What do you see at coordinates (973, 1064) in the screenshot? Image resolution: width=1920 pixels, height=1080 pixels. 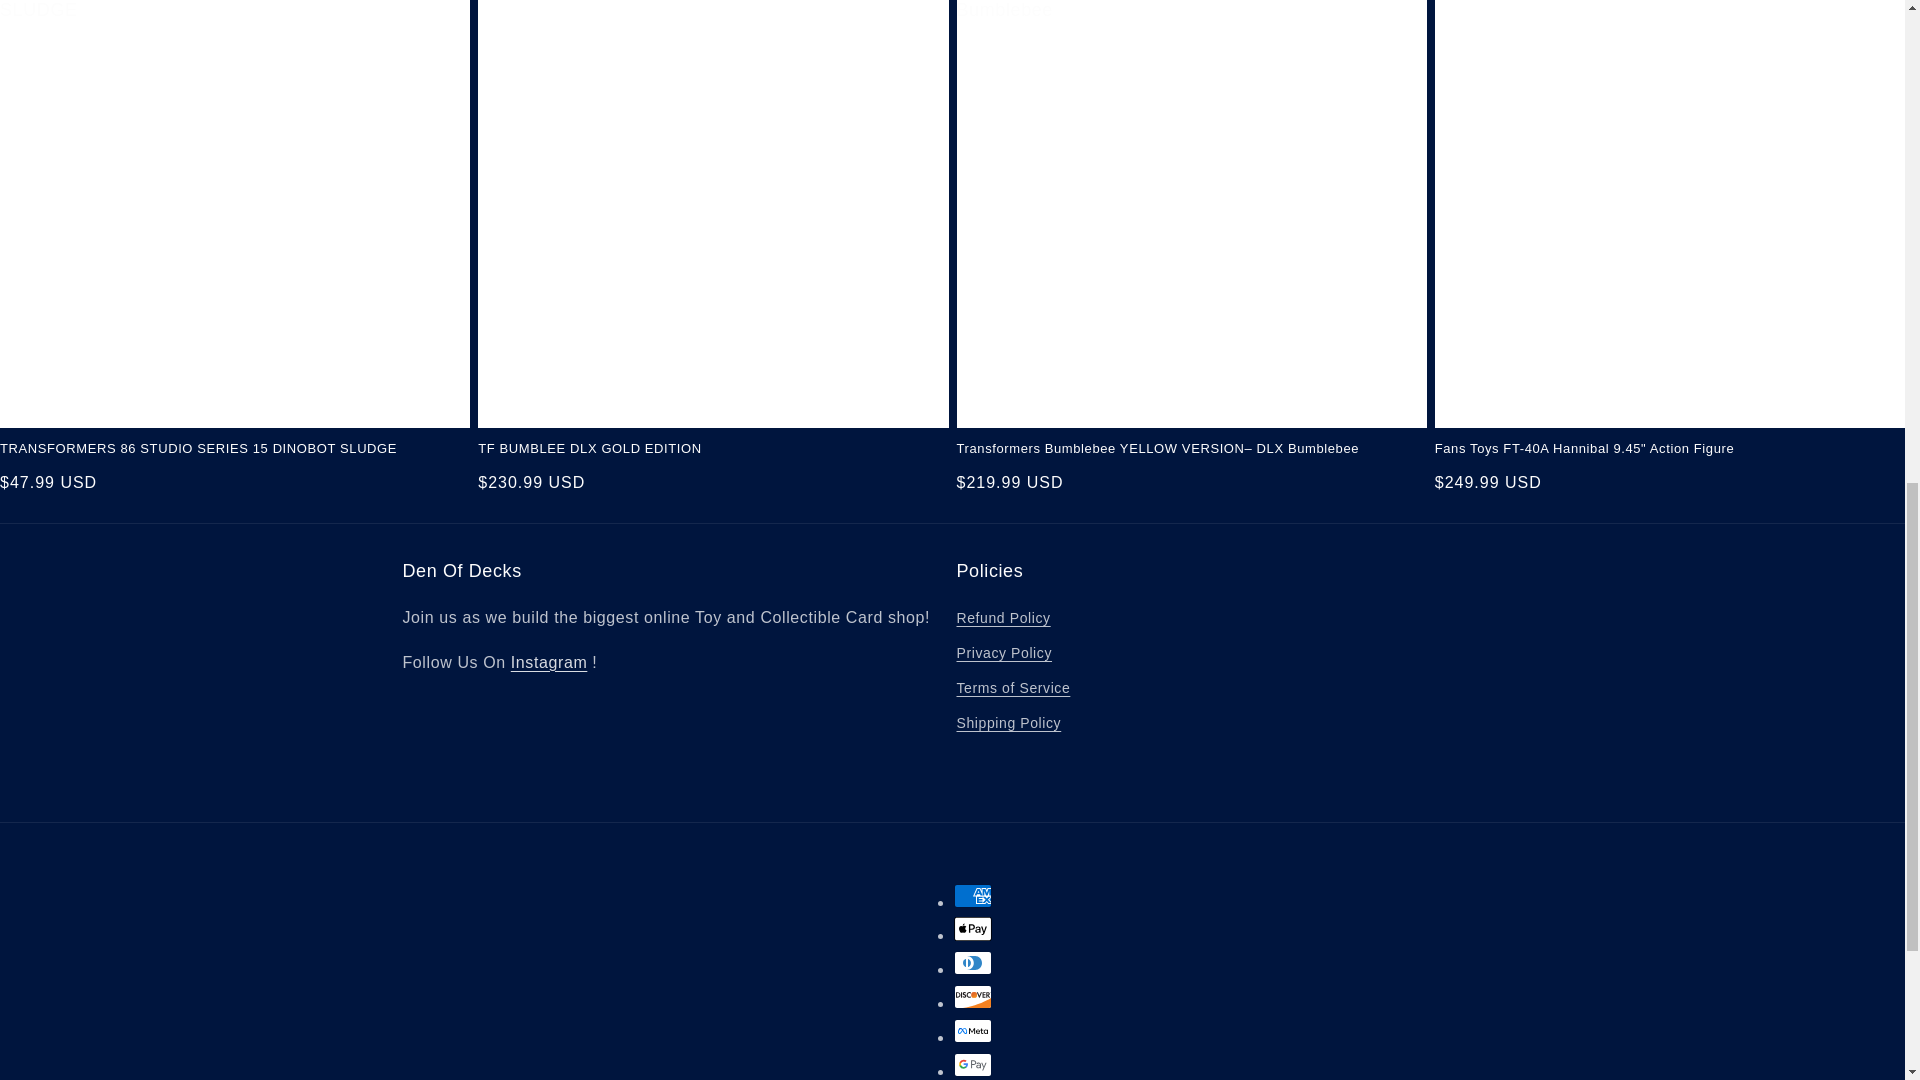 I see `Google Pay` at bounding box center [973, 1064].